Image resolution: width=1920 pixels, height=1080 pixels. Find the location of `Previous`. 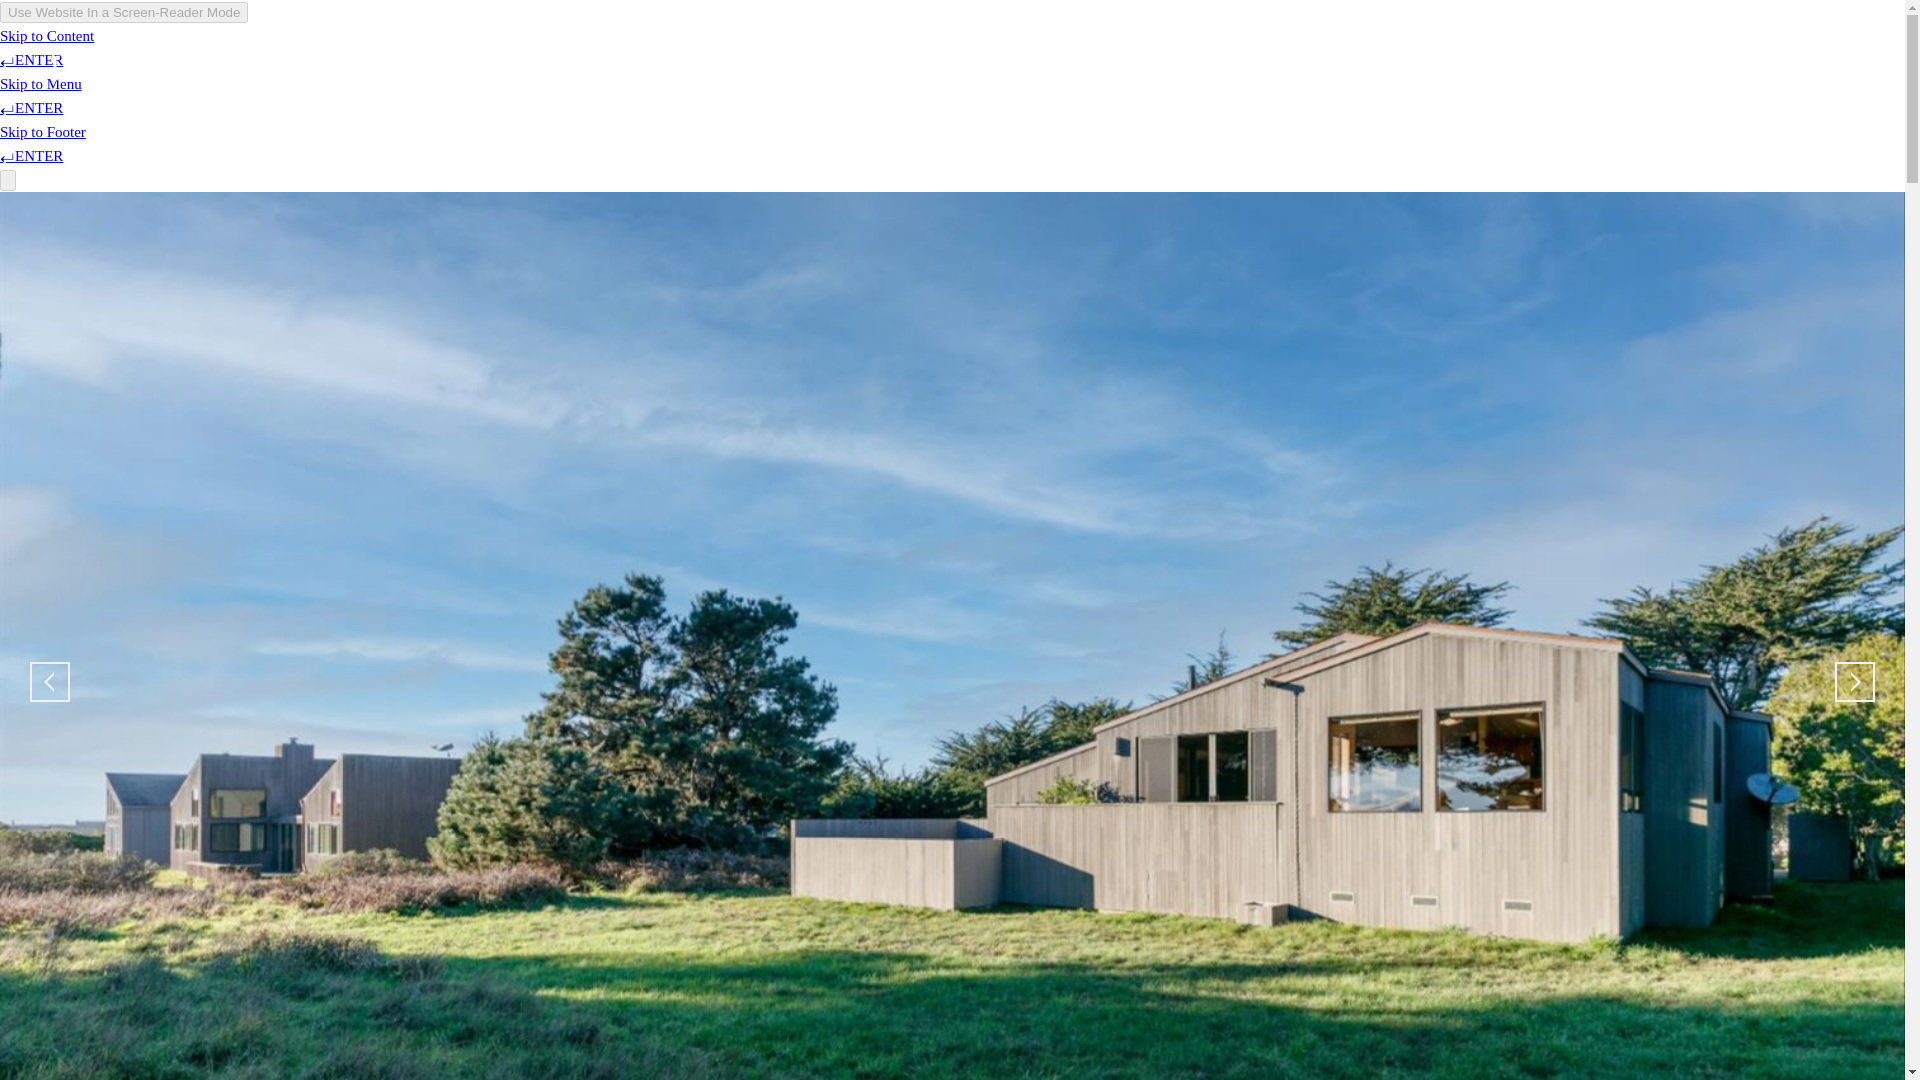

Previous is located at coordinates (50, 682).